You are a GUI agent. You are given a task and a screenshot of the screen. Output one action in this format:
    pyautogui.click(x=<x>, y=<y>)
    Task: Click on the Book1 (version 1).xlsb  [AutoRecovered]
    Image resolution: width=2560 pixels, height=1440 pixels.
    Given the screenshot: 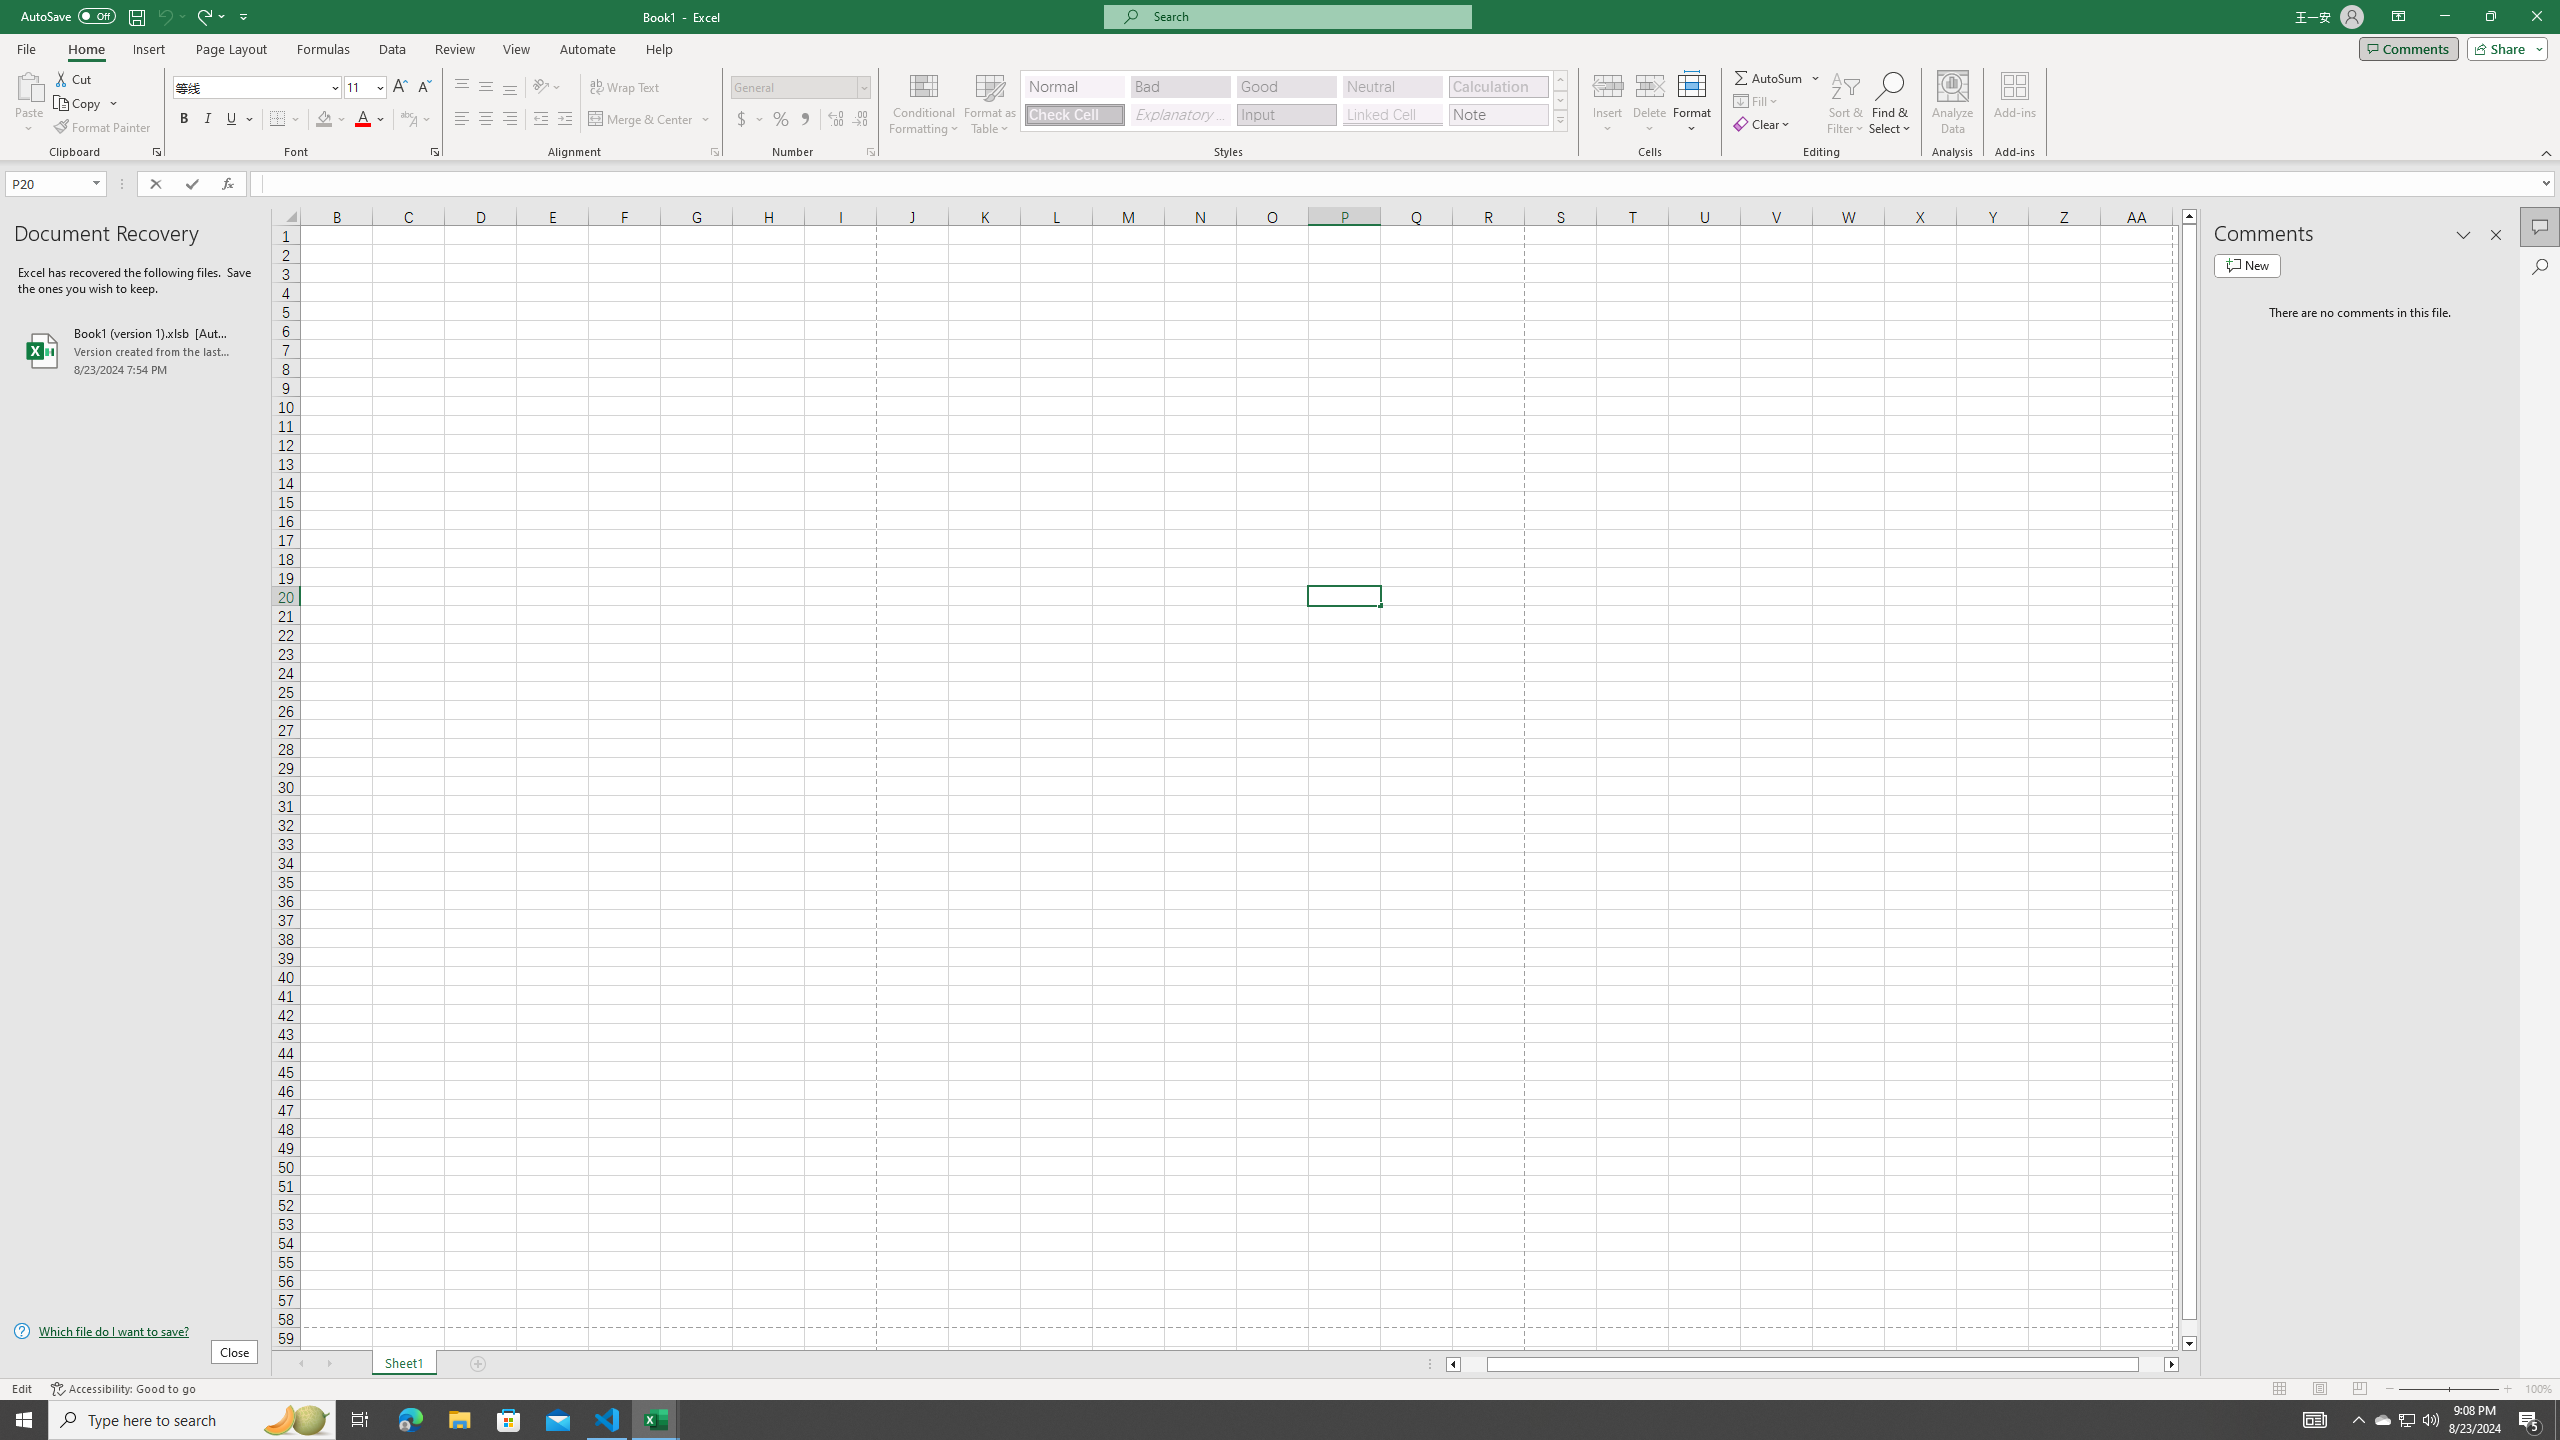 What is the action you would take?
    pyautogui.click(x=135, y=350)
    